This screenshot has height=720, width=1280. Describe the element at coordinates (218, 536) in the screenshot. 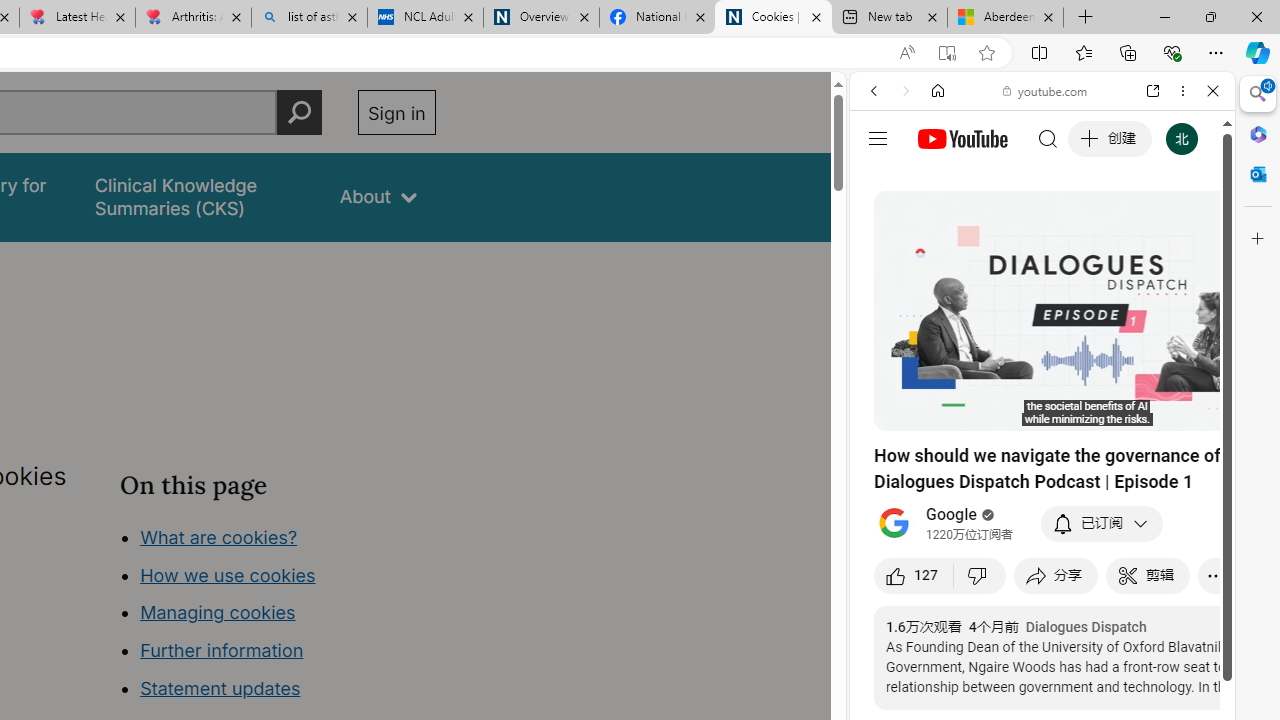

I see `What are cookies?` at that location.